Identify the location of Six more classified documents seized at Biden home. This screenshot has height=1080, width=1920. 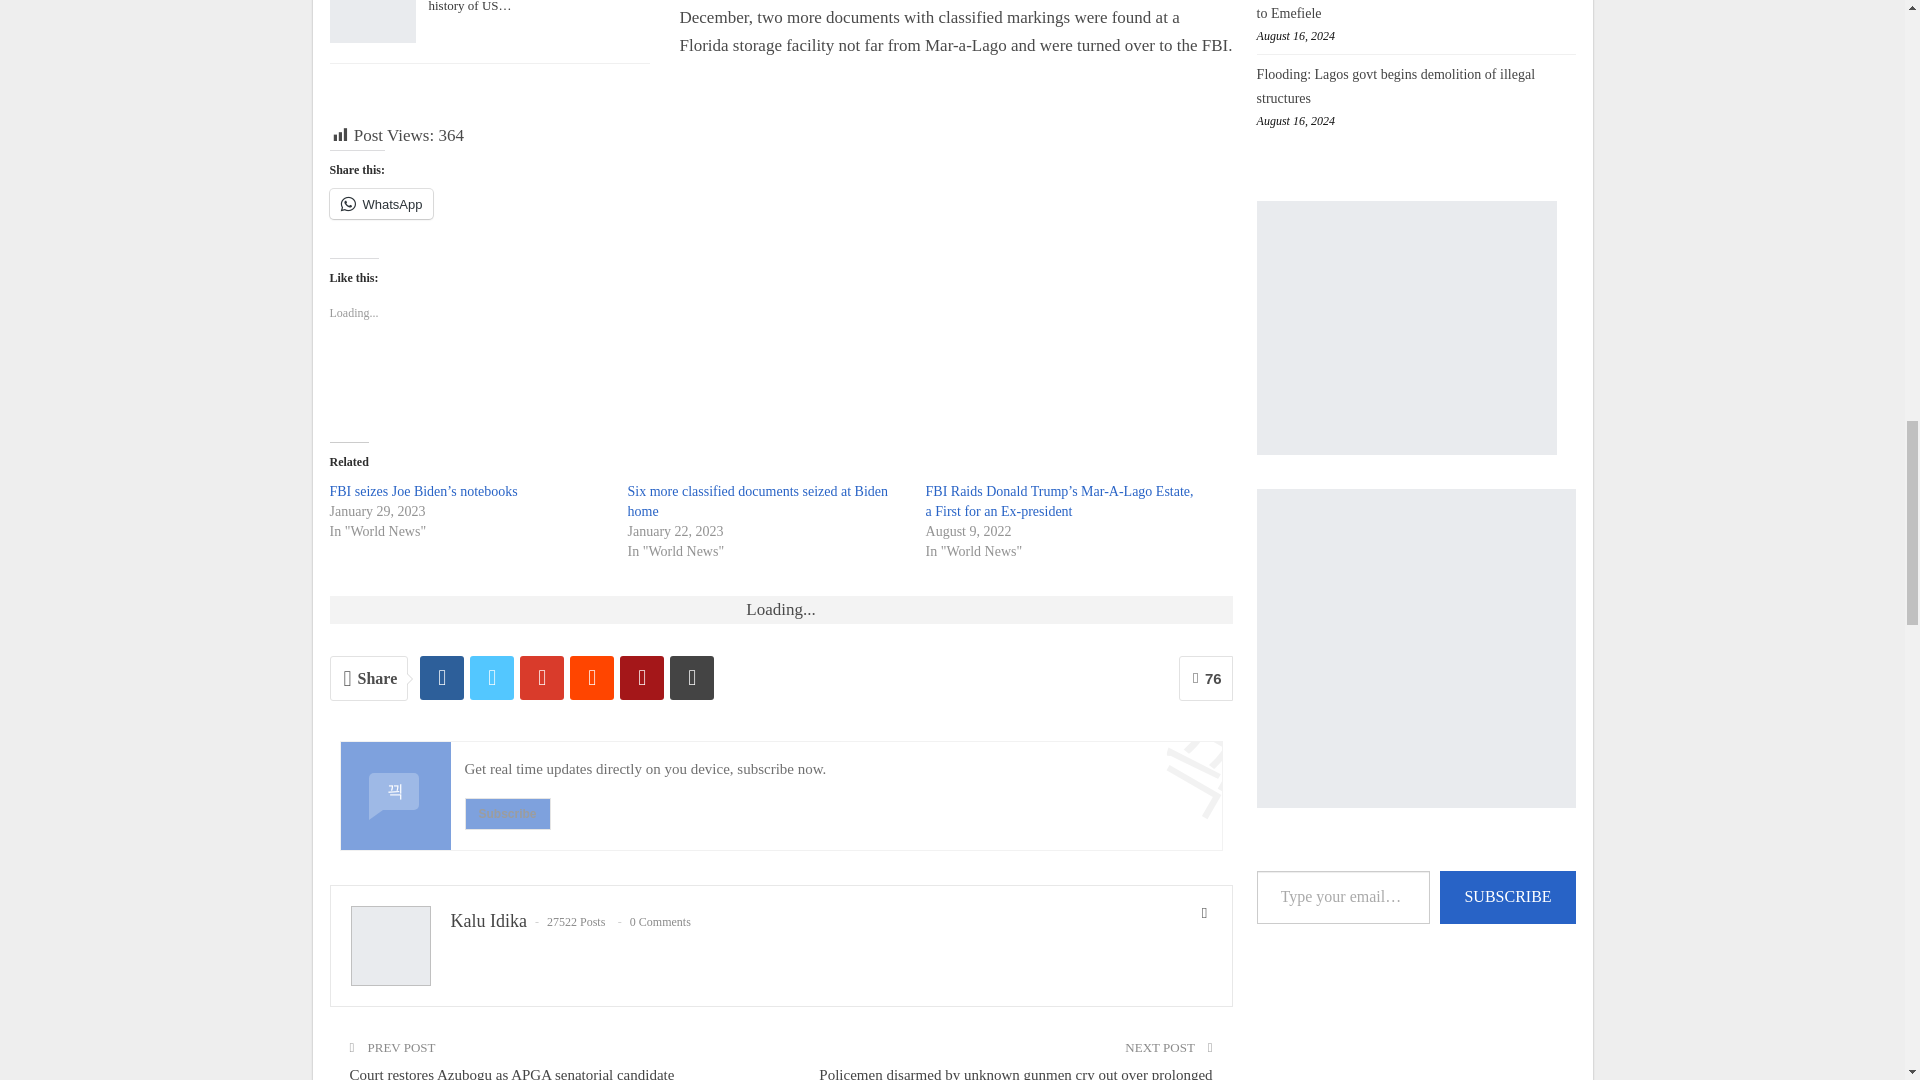
(758, 501).